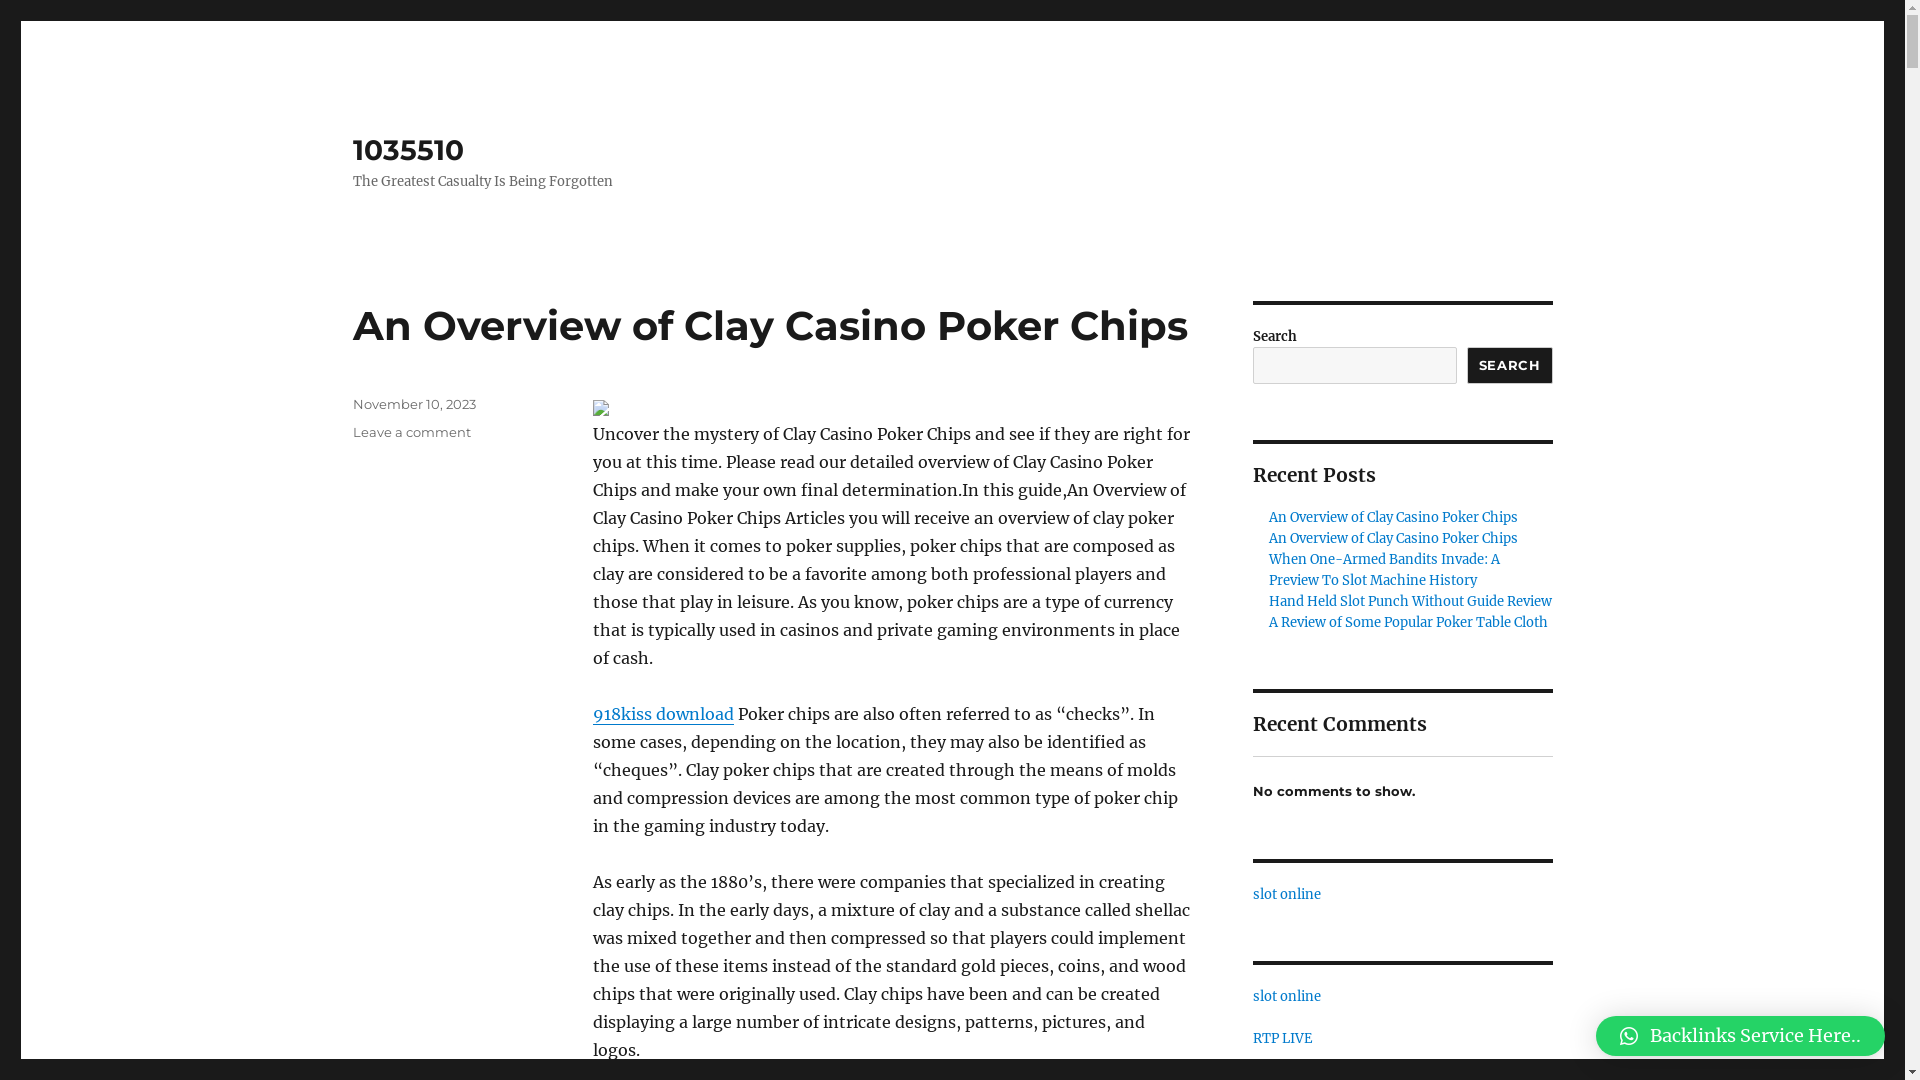  What do you see at coordinates (662, 714) in the screenshot?
I see `918kiss download` at bounding box center [662, 714].